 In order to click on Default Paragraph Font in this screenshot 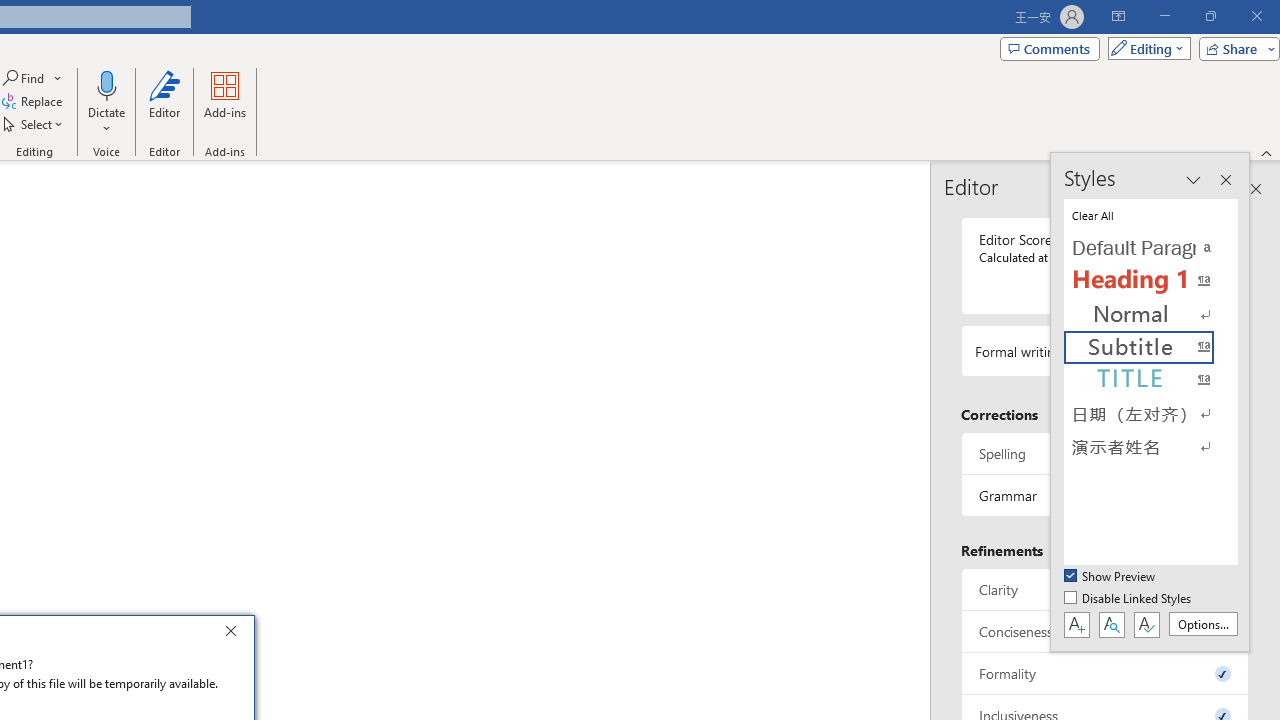, I will do `click(1150, 248)`.